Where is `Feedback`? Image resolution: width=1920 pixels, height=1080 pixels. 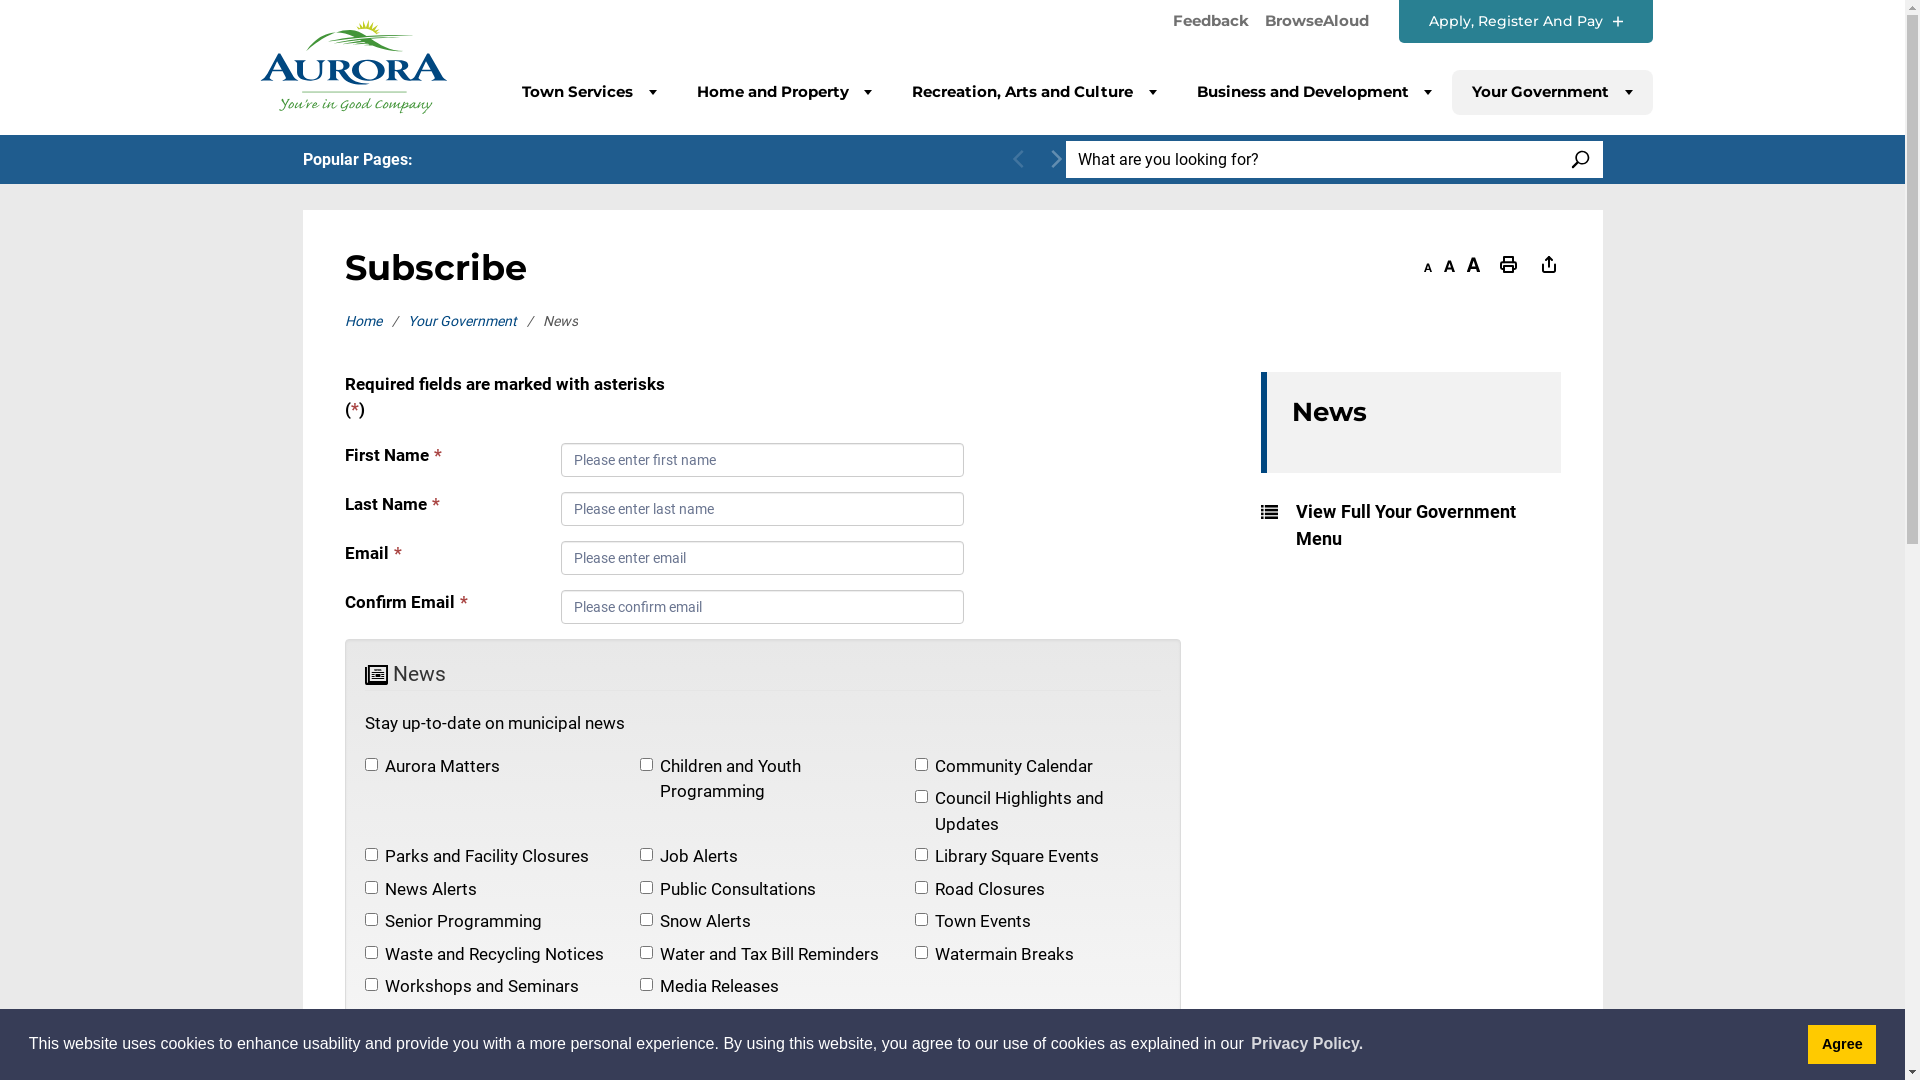
Feedback is located at coordinates (1211, 22).